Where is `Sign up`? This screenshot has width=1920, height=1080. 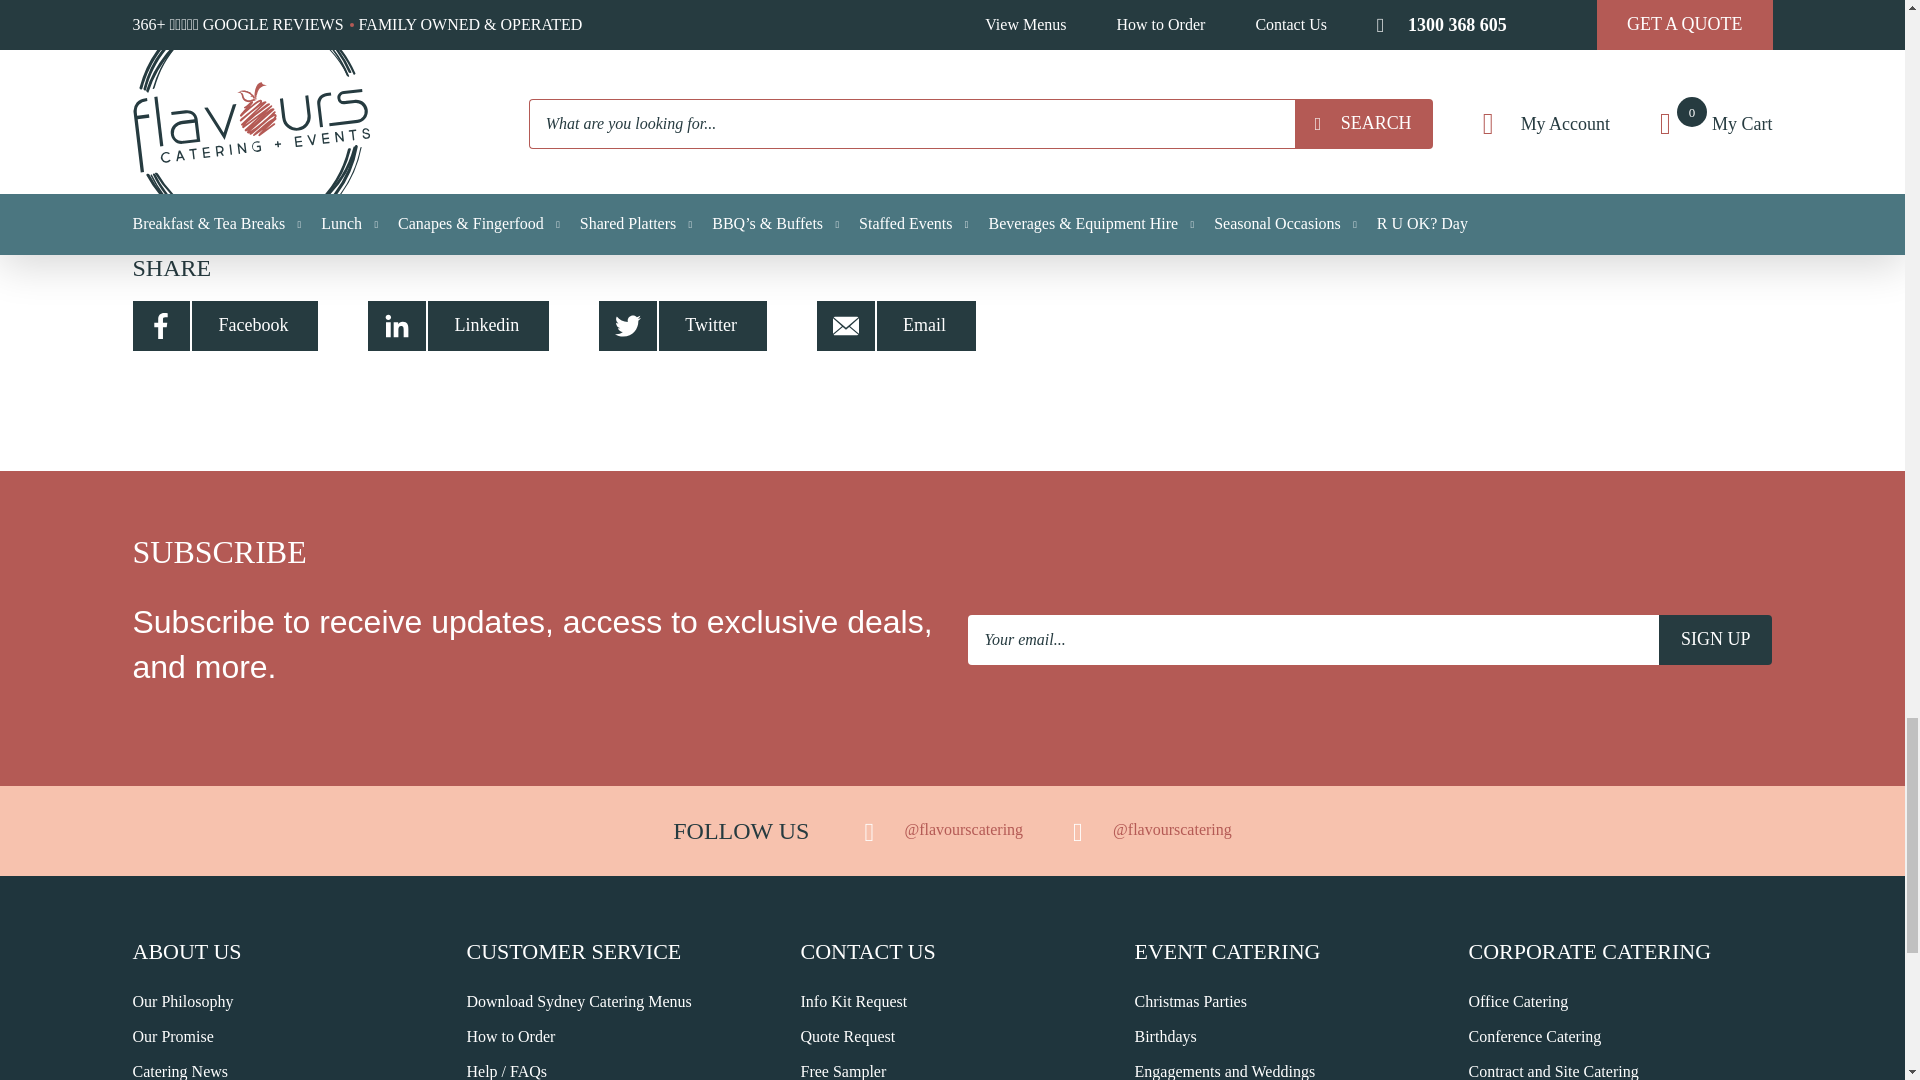
Sign up is located at coordinates (1715, 640).